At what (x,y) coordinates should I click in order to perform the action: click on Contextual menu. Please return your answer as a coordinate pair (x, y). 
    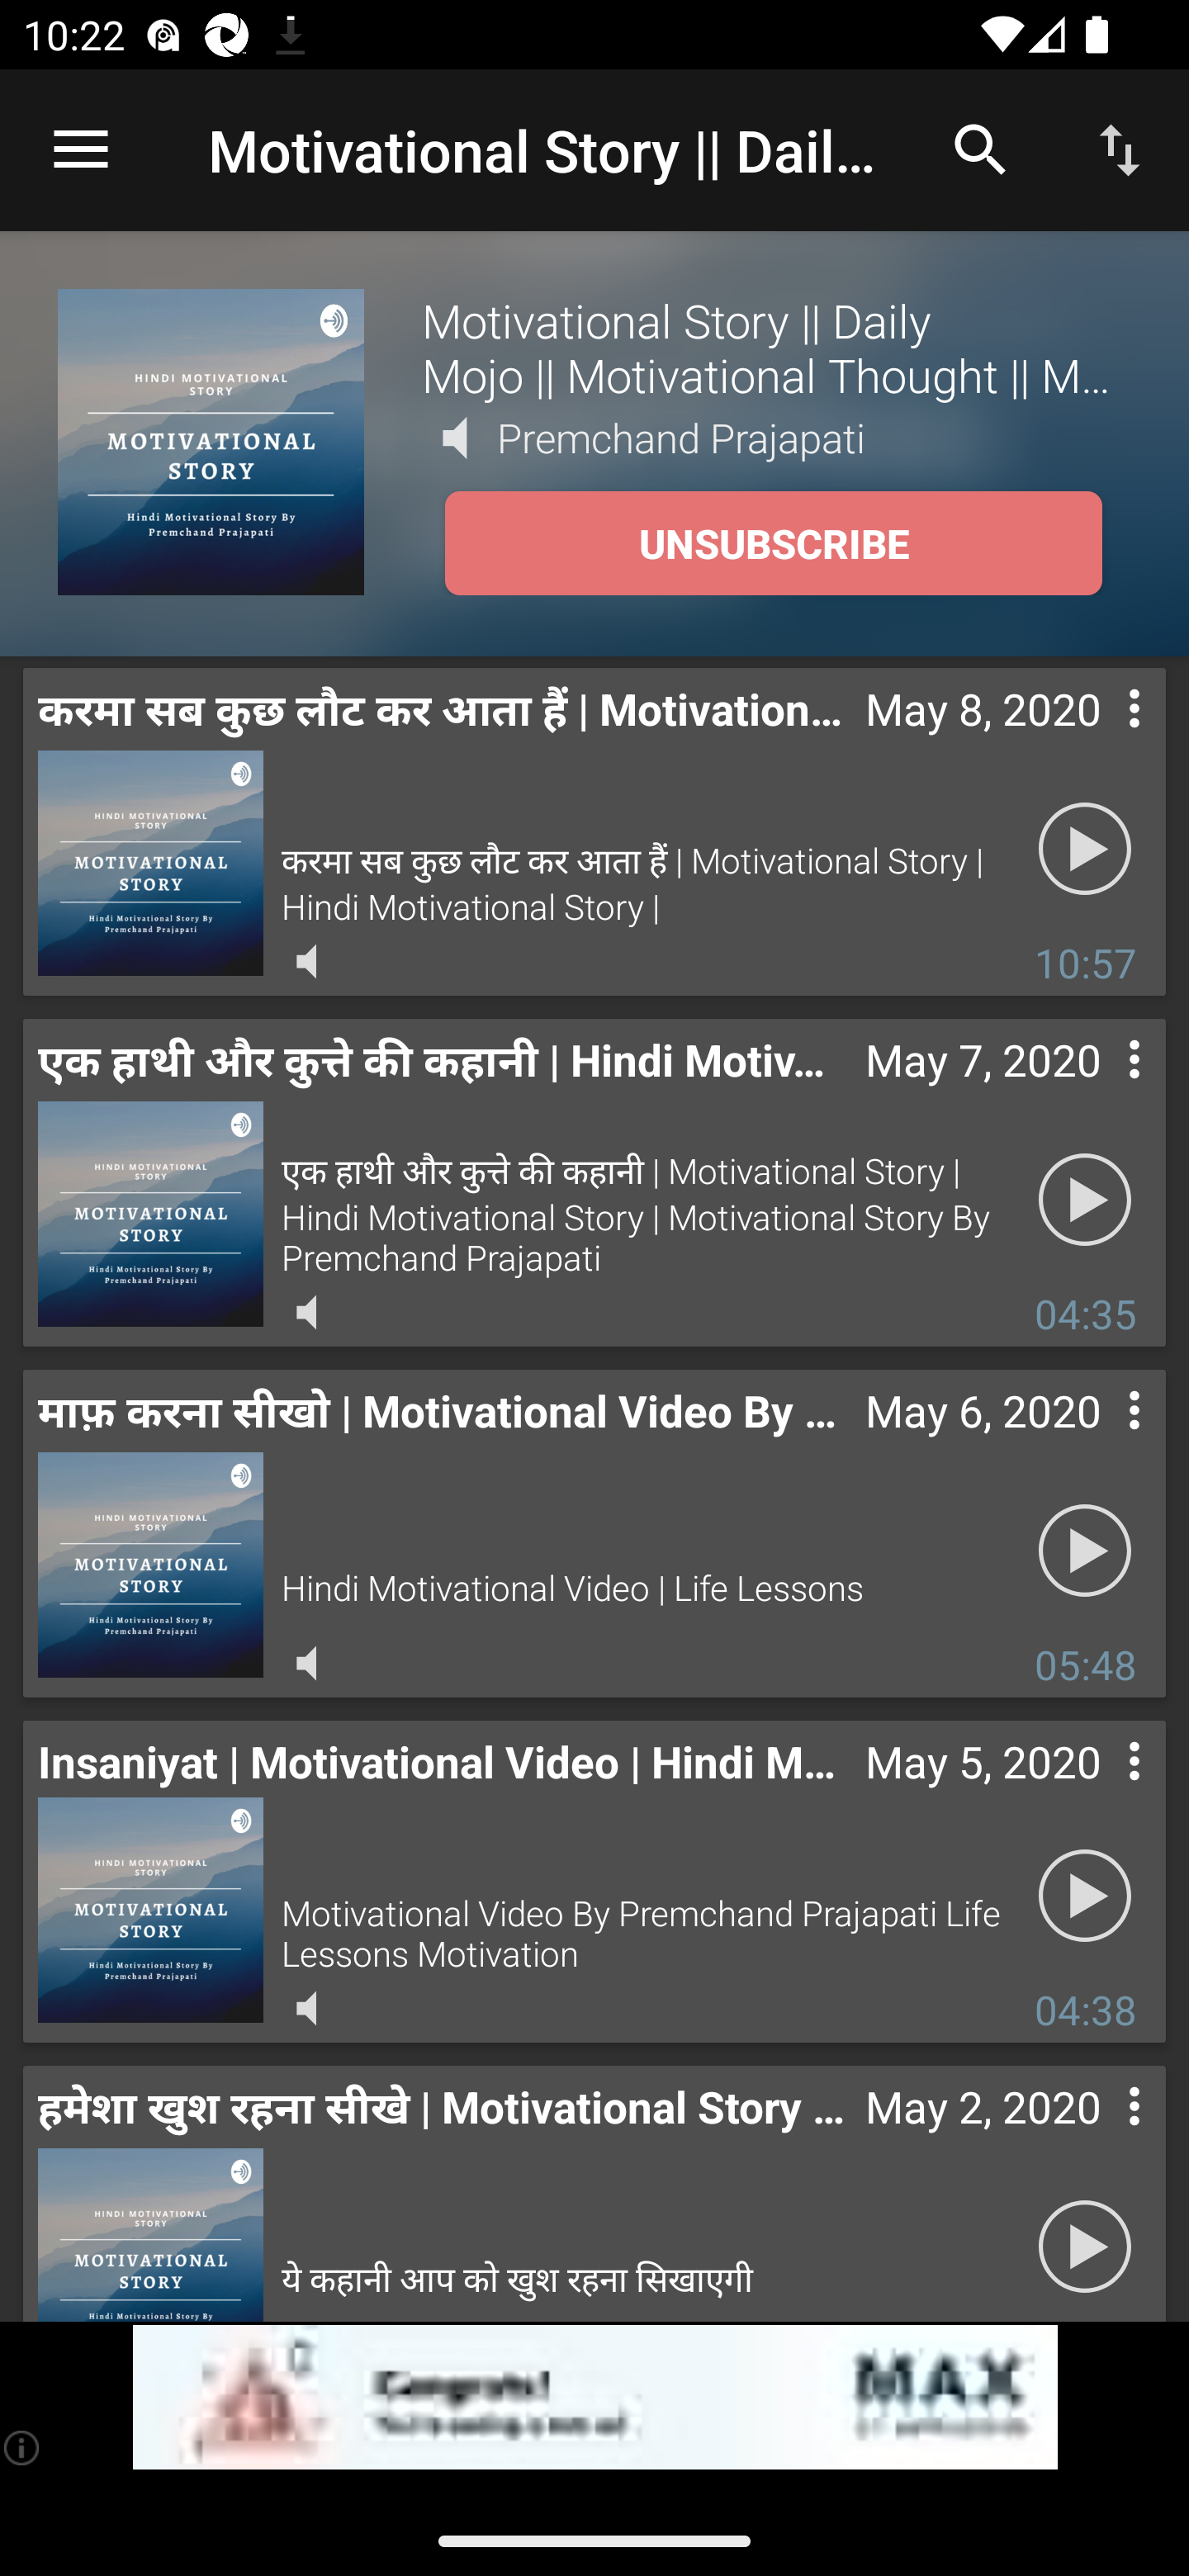
    Looking at the image, I should click on (1098, 741).